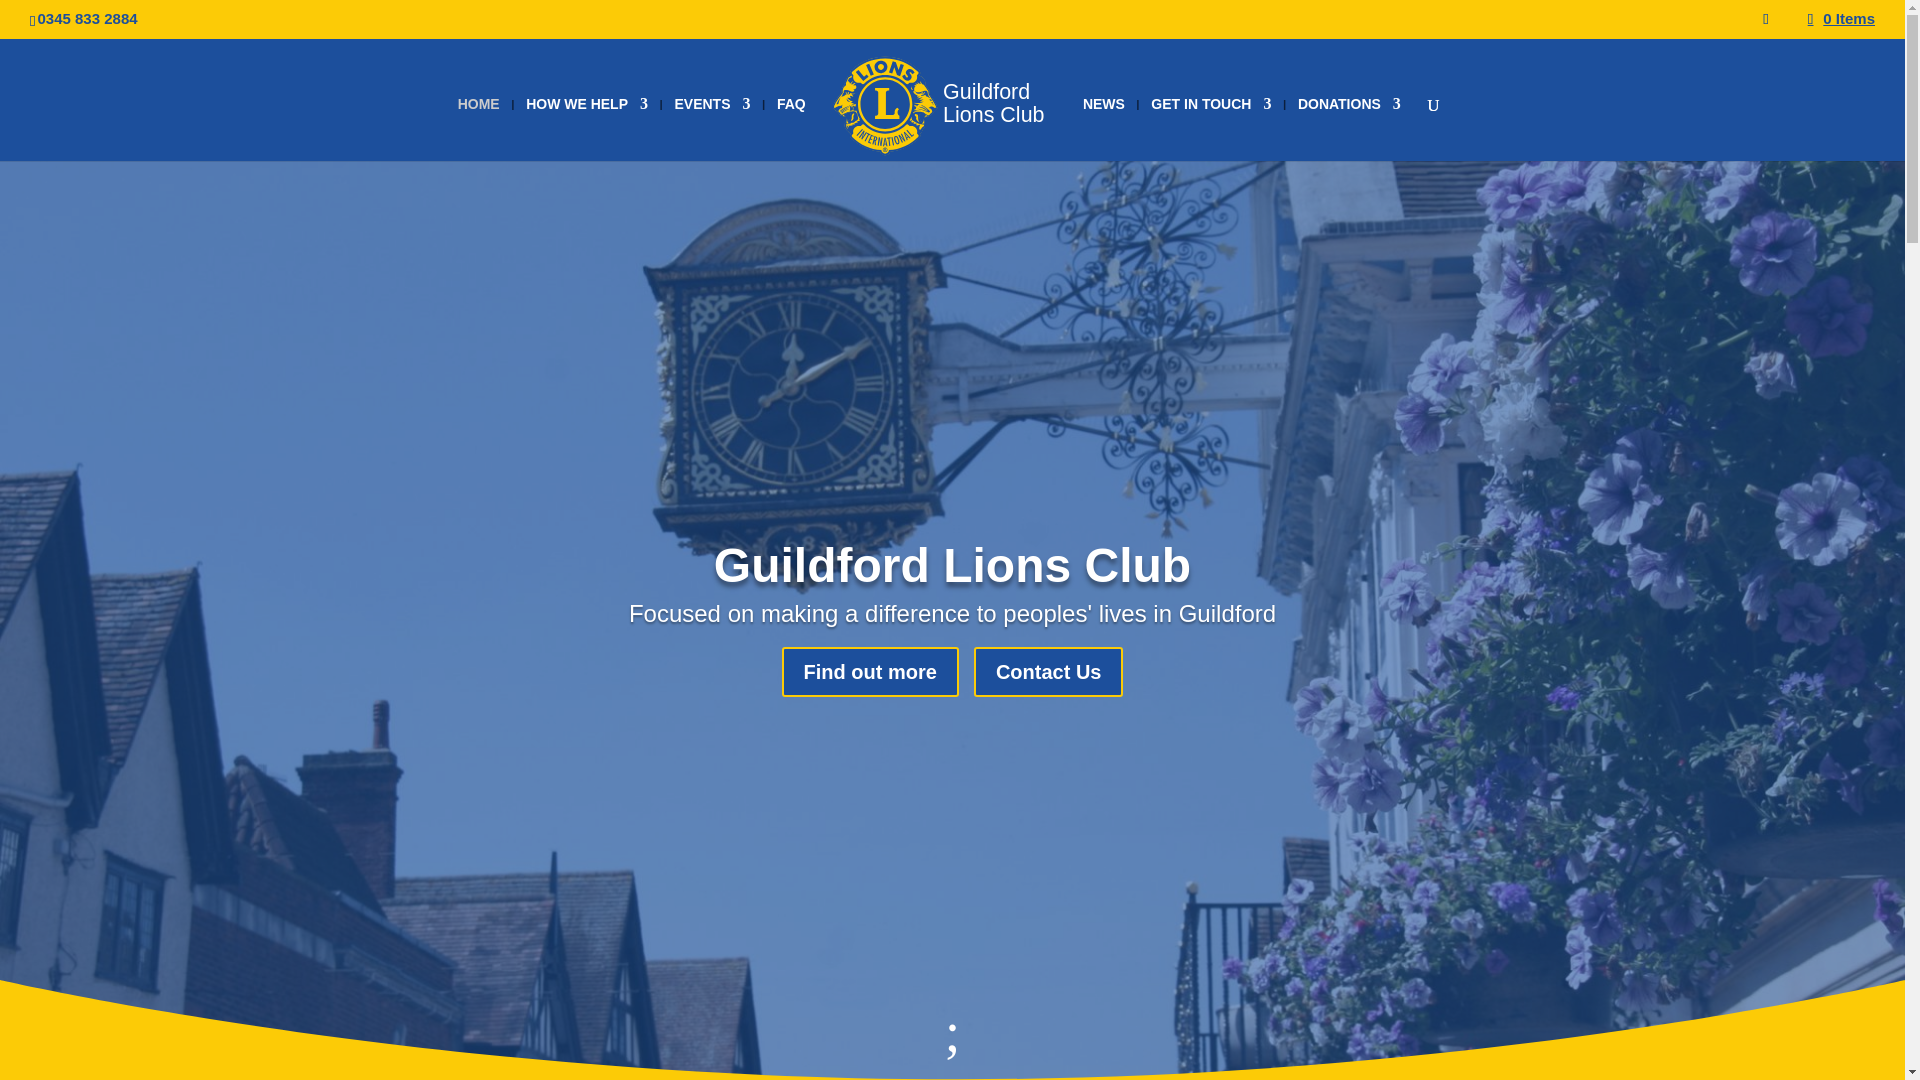 The height and width of the screenshot is (1080, 1920). I want to click on GET IN TOUCH, so click(1210, 128).